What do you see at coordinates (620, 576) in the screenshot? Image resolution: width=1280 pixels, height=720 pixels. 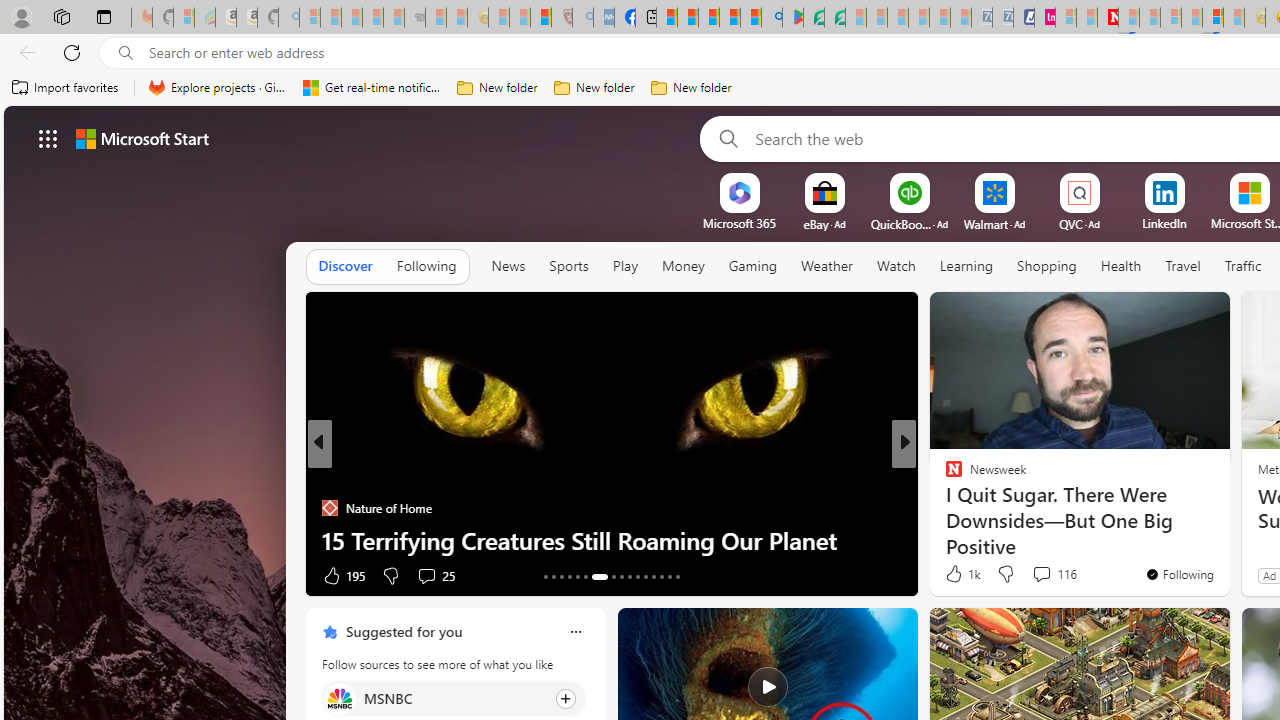 I see `AutomationID: tab-21` at bounding box center [620, 576].